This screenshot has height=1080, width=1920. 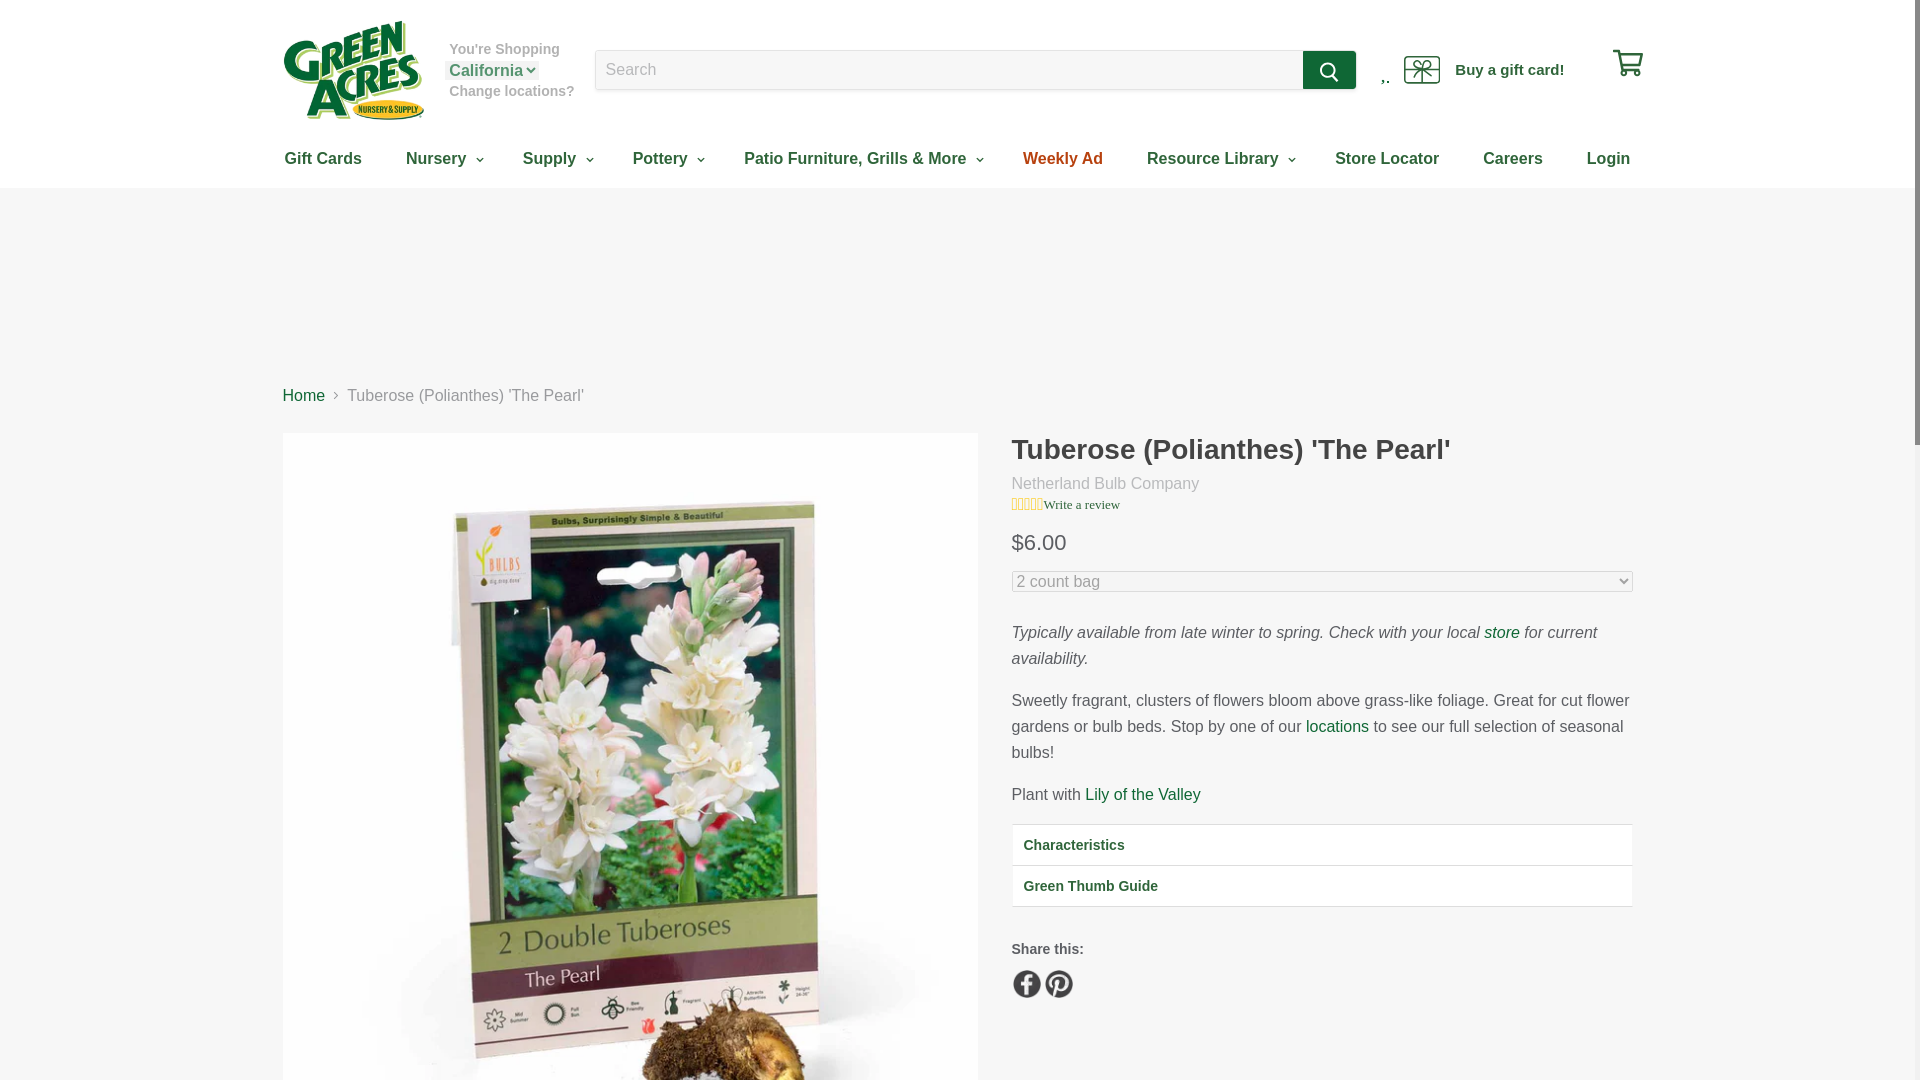 I want to click on Nursery, so click(x=442, y=159).